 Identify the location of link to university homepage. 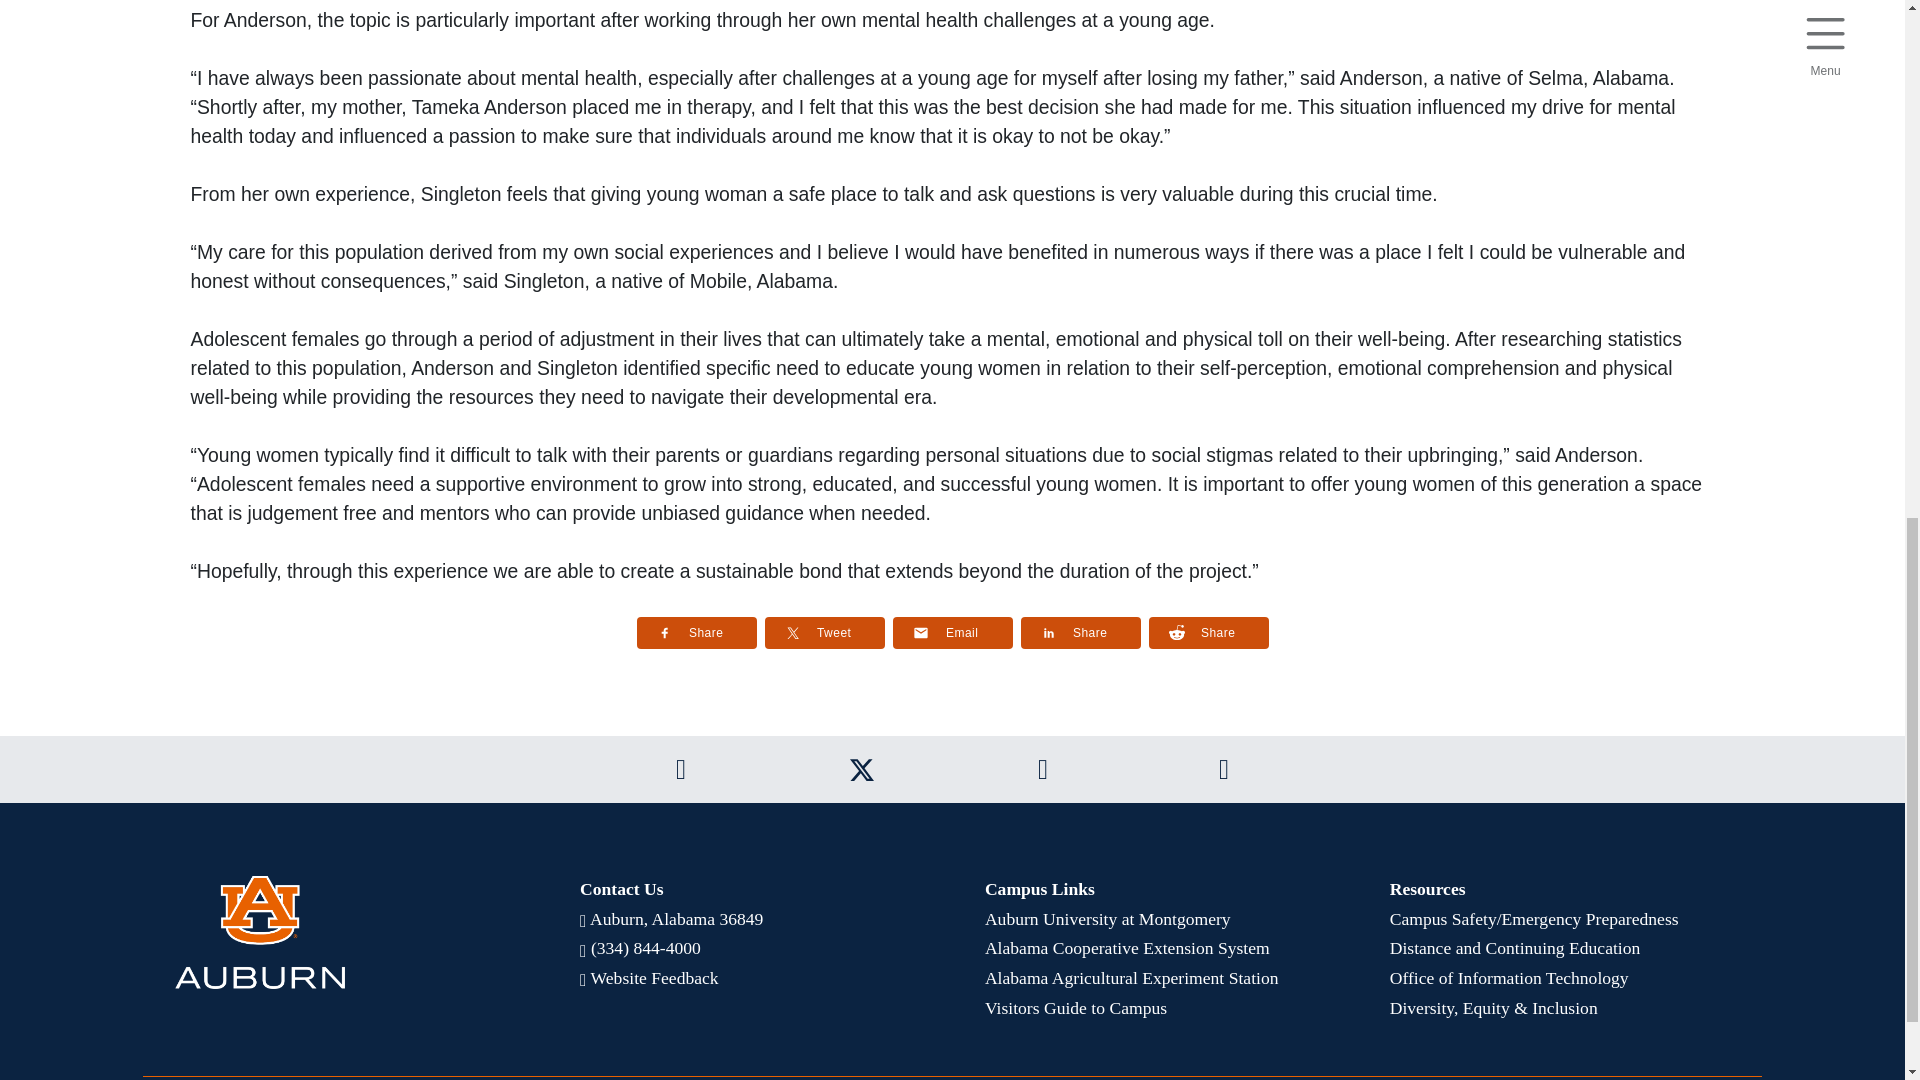
(344, 932).